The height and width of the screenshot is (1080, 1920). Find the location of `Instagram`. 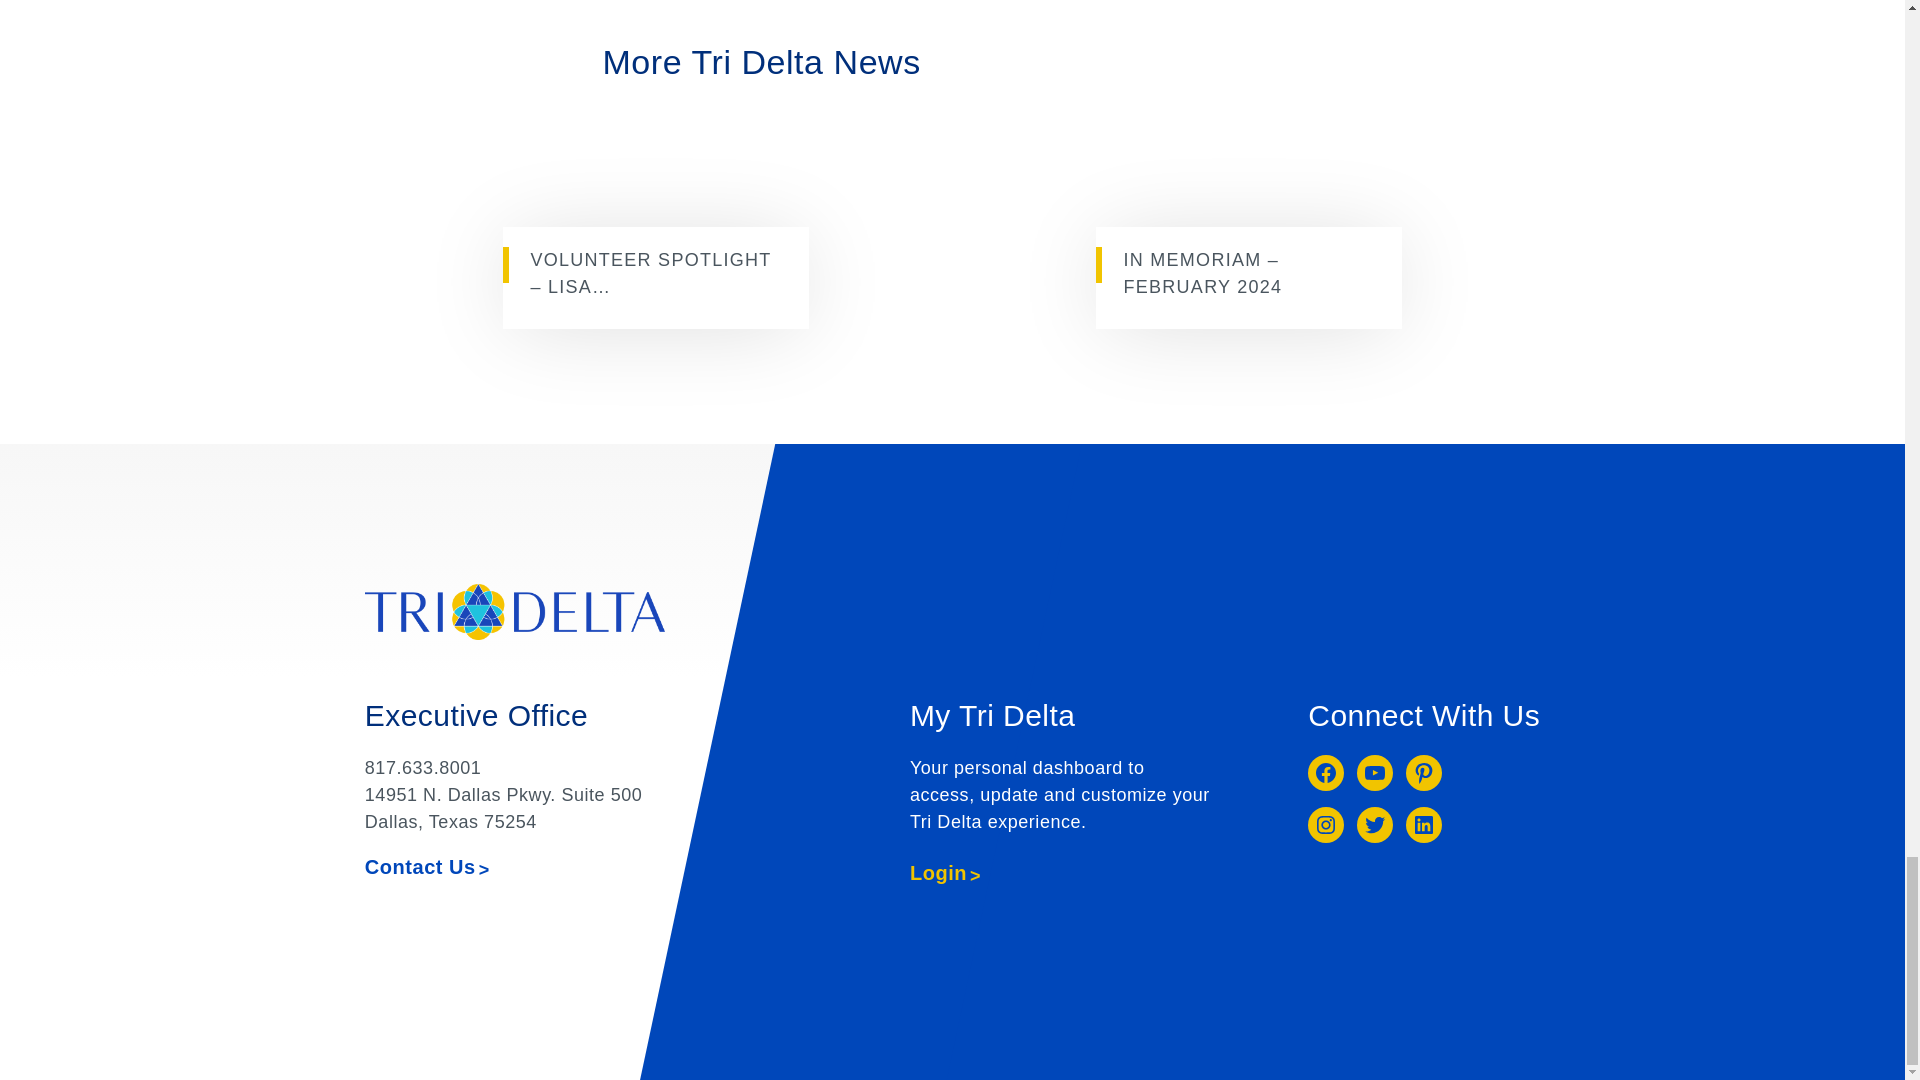

Instagram is located at coordinates (1326, 824).